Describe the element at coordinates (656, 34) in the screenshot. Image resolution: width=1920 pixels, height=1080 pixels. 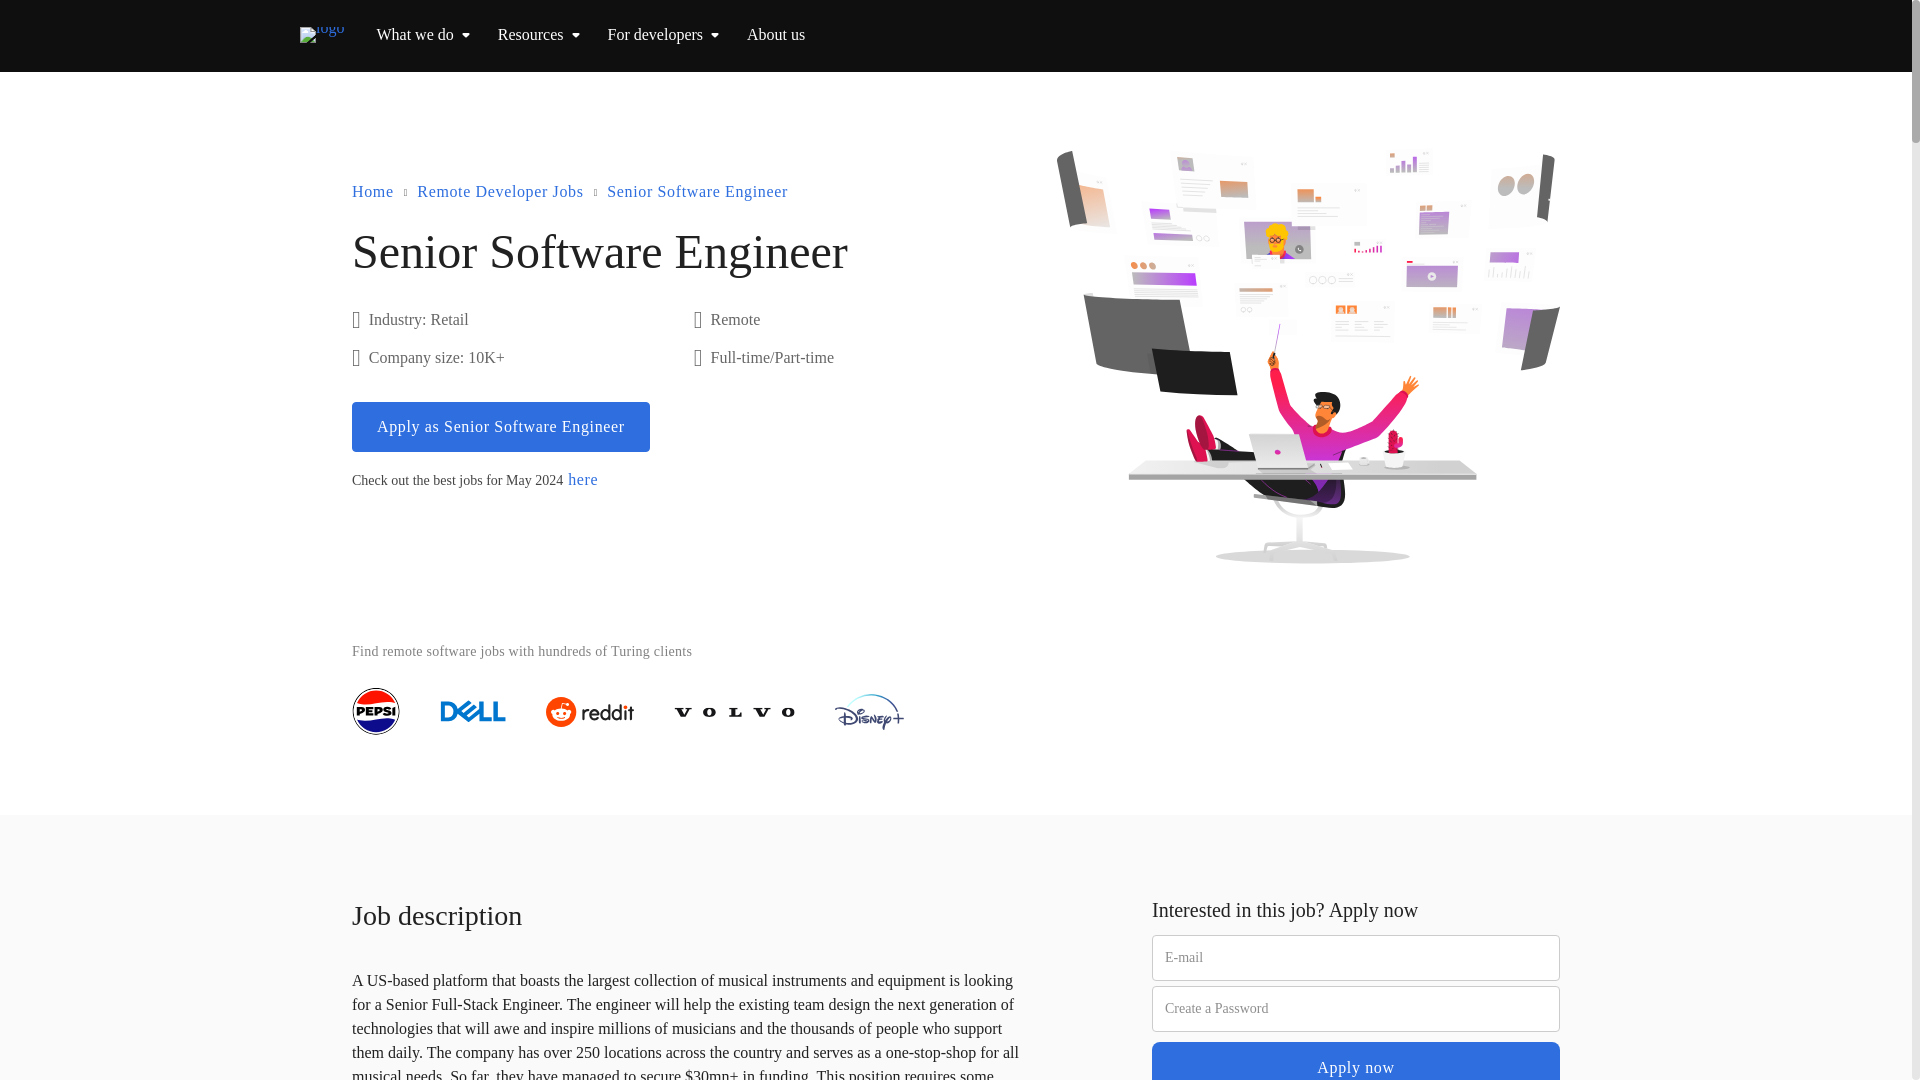
I see `For developers` at that location.